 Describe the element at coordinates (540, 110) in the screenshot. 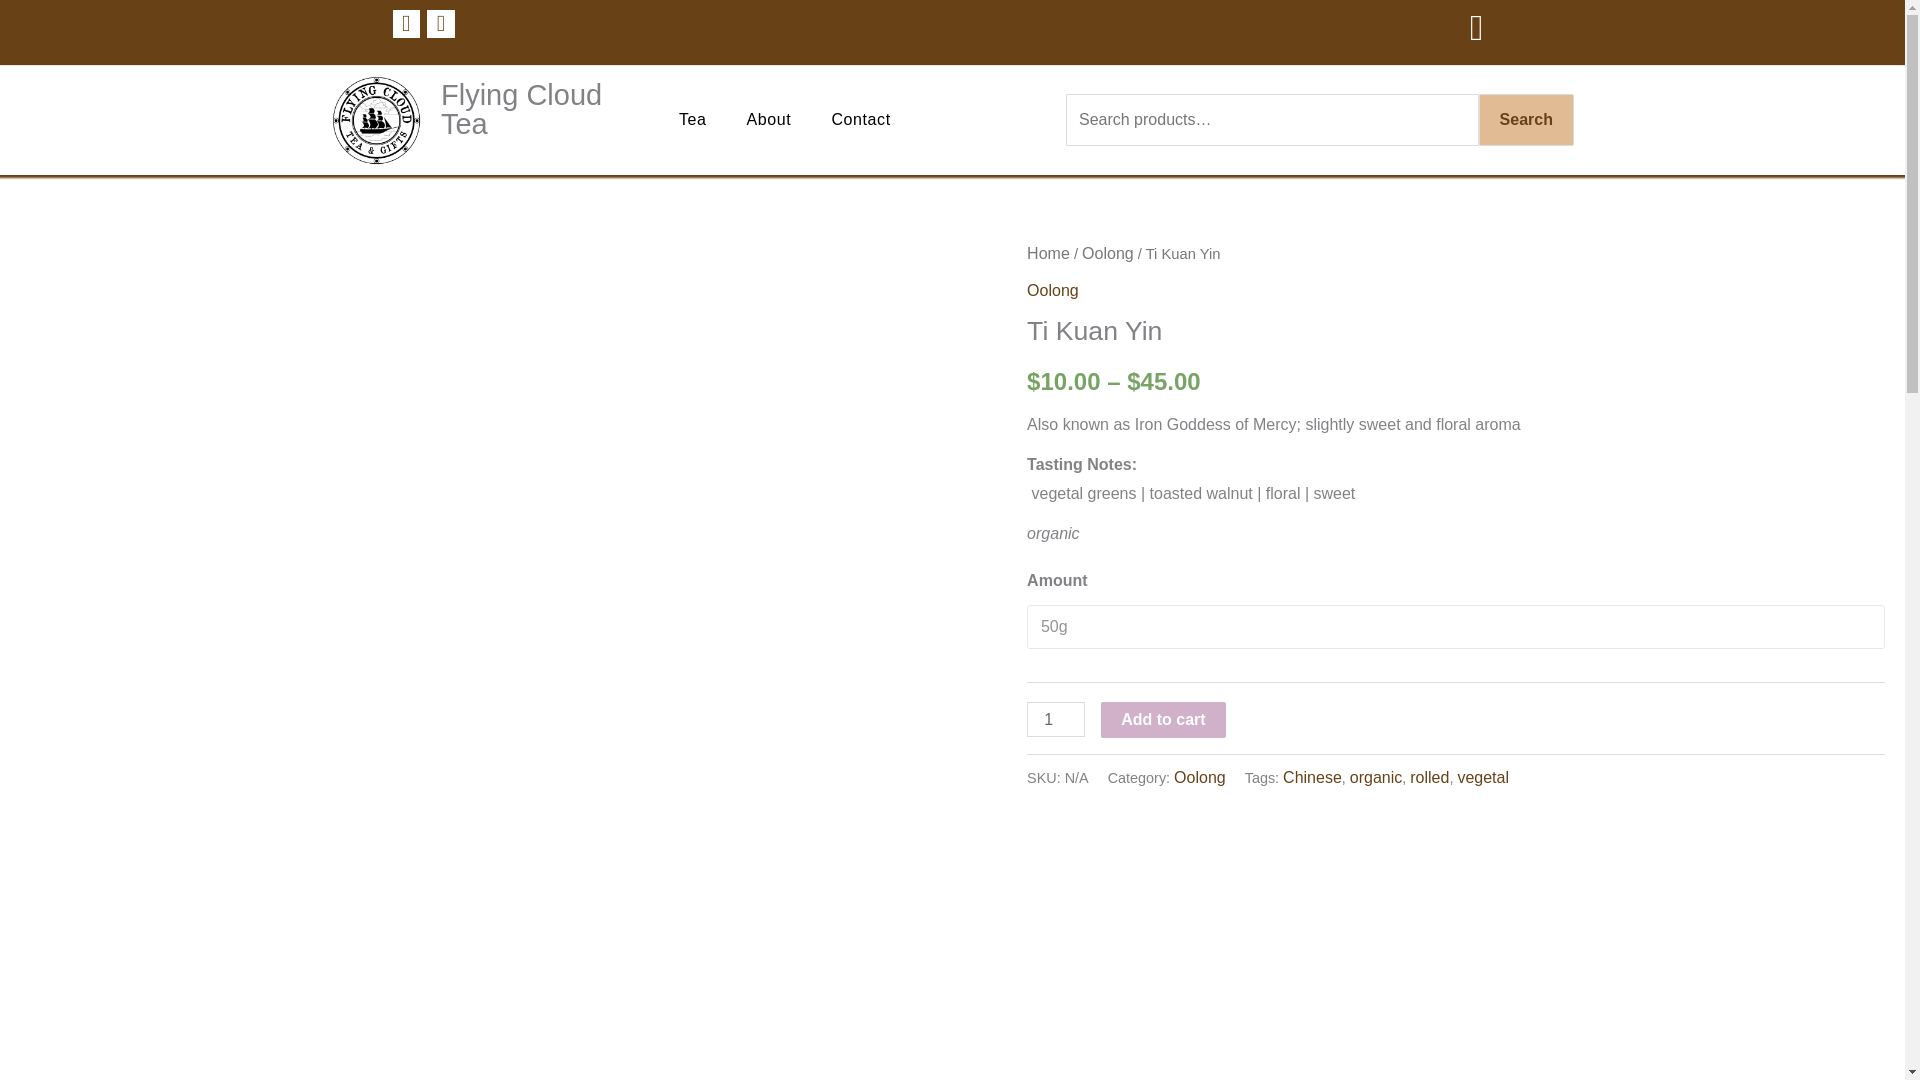

I see `Flying Cloud Tea` at that location.